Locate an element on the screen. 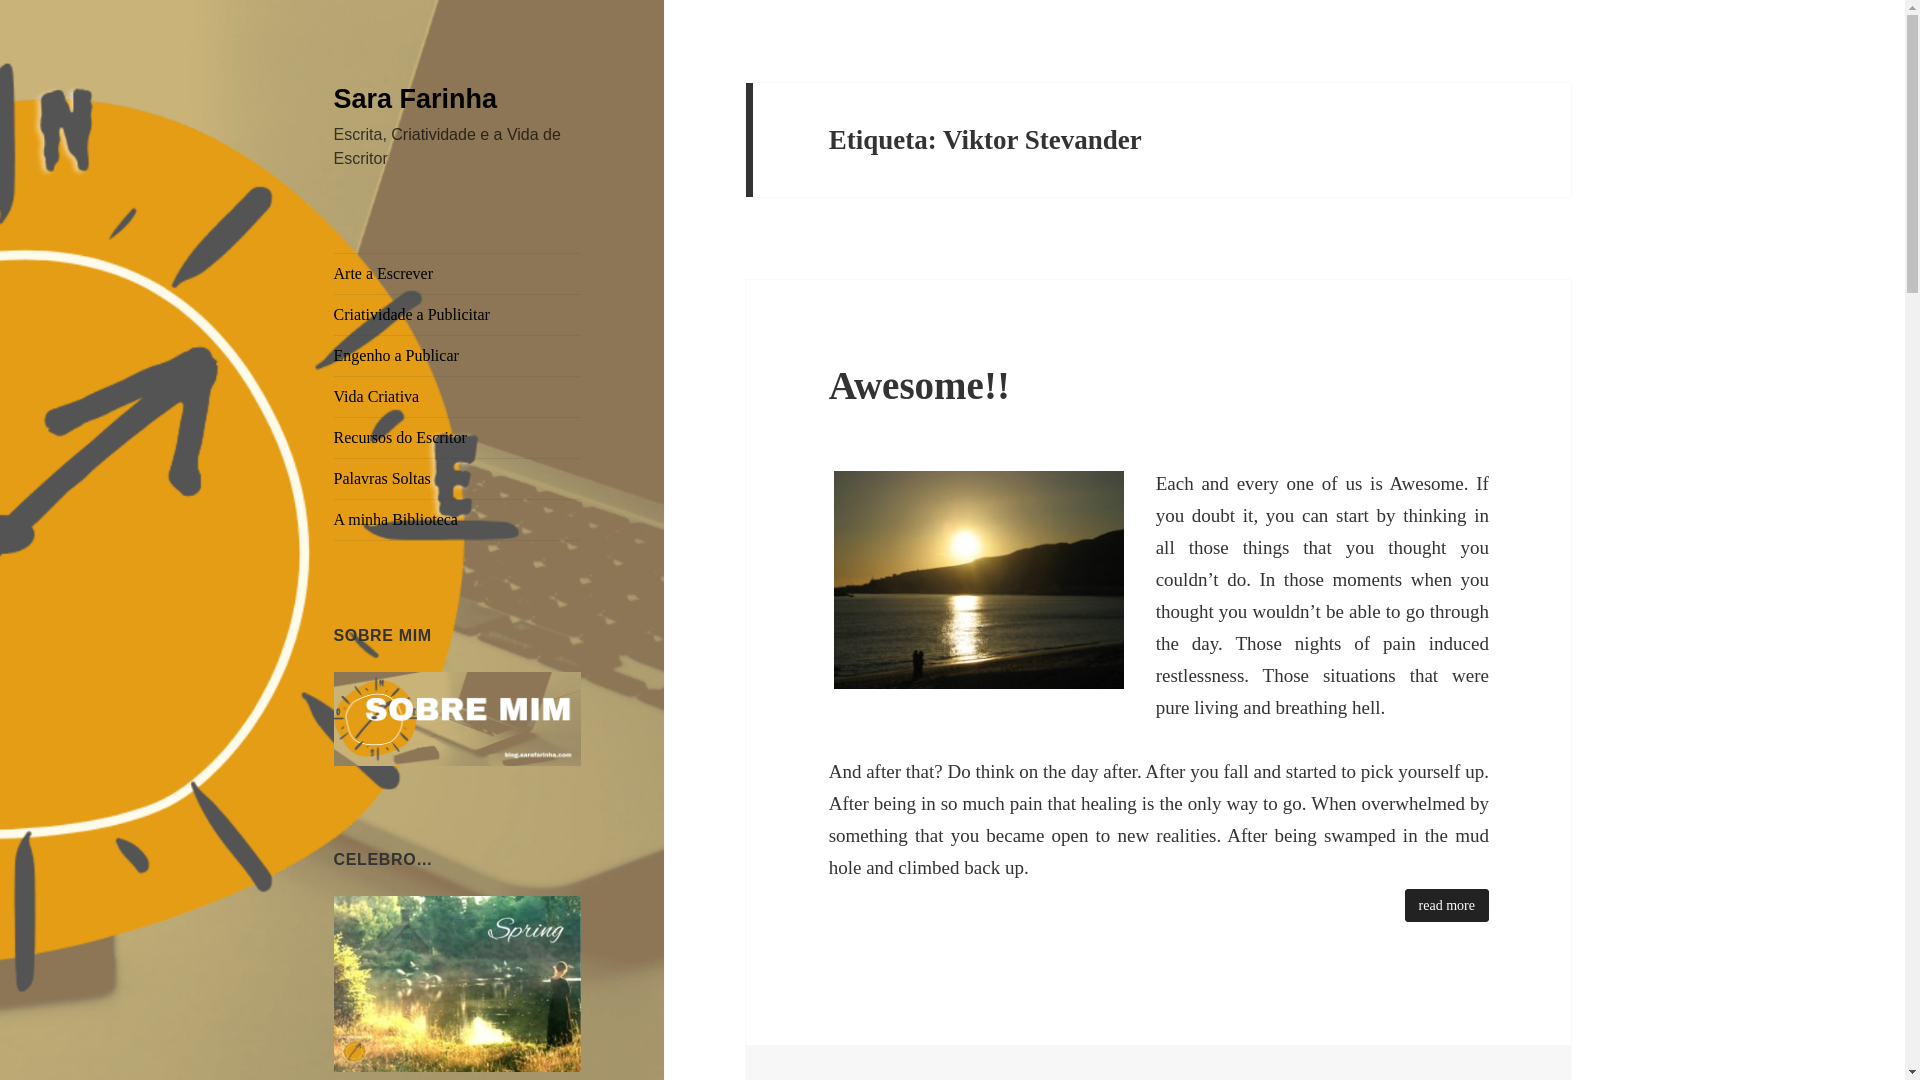 The image size is (1920, 1080). Awesome!! is located at coordinates (919, 385).